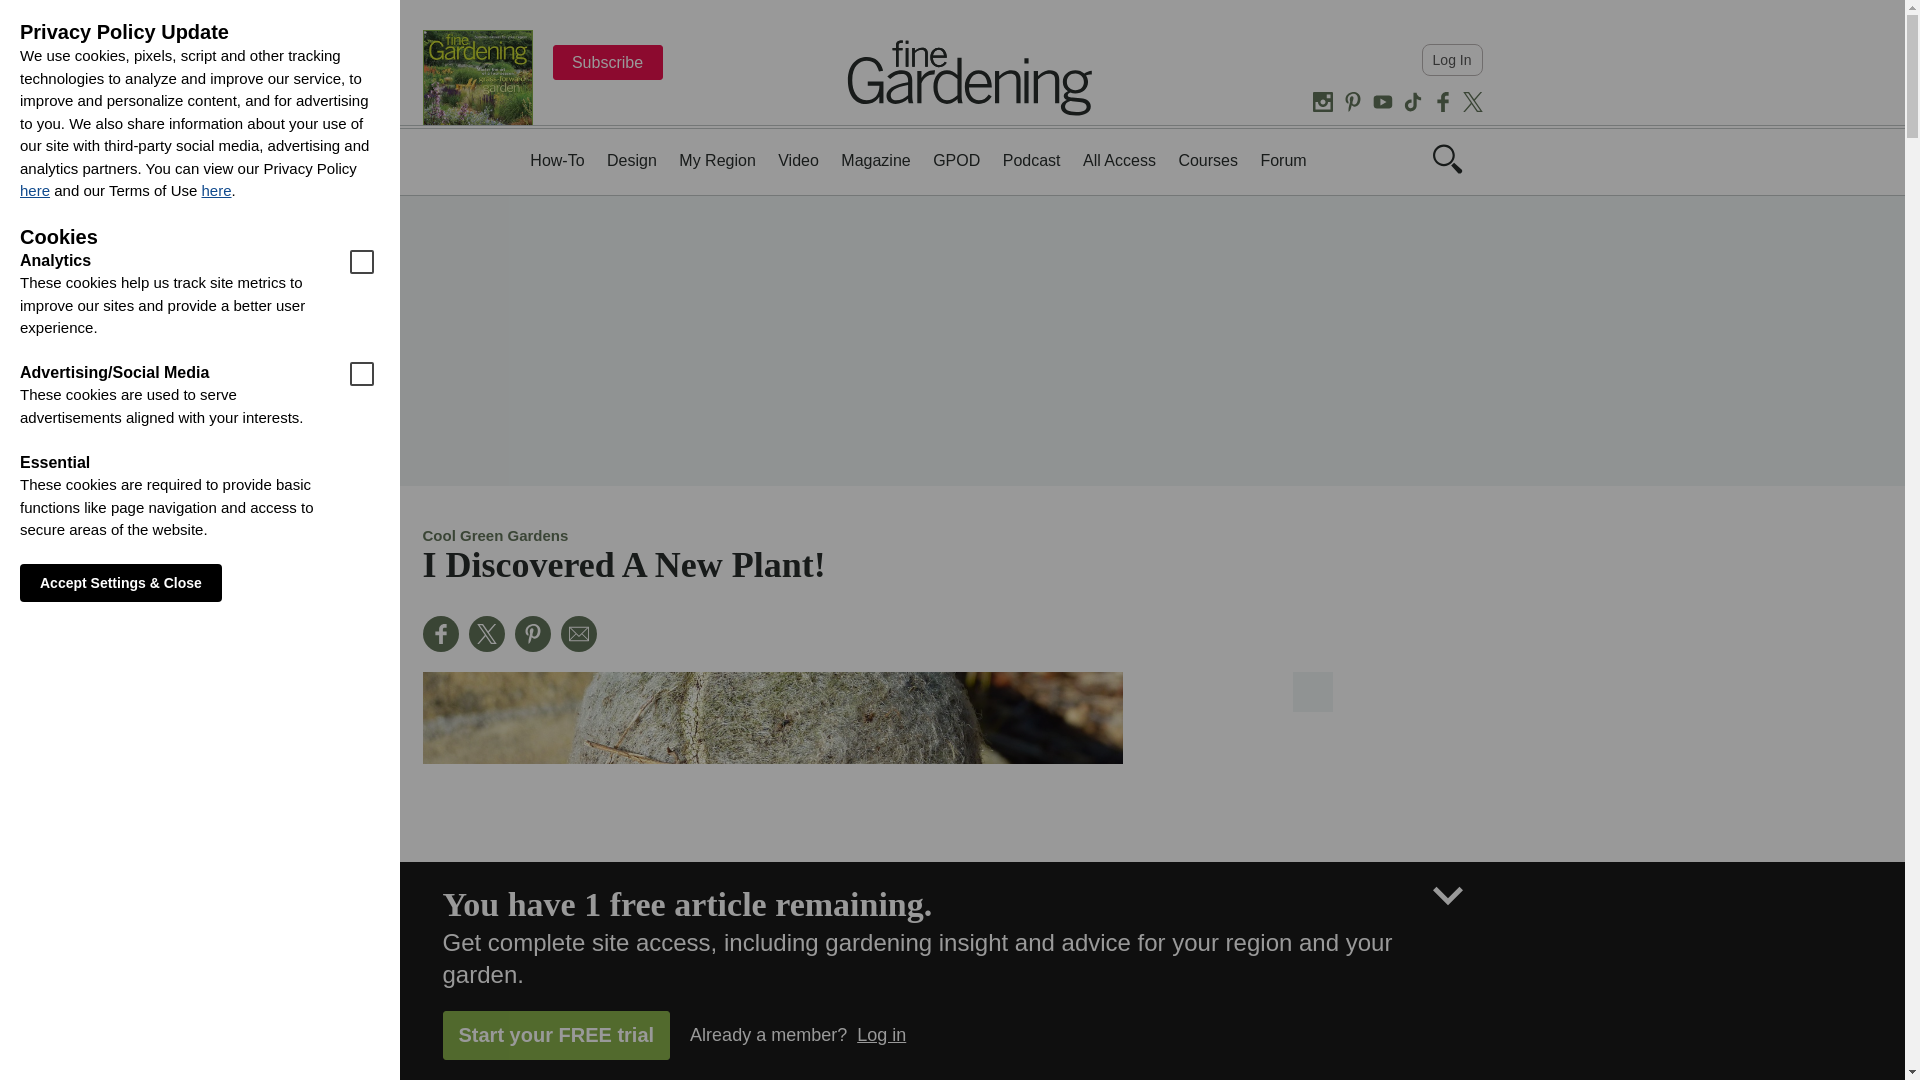  Describe the element at coordinates (1208, 160) in the screenshot. I see `Courses` at that location.